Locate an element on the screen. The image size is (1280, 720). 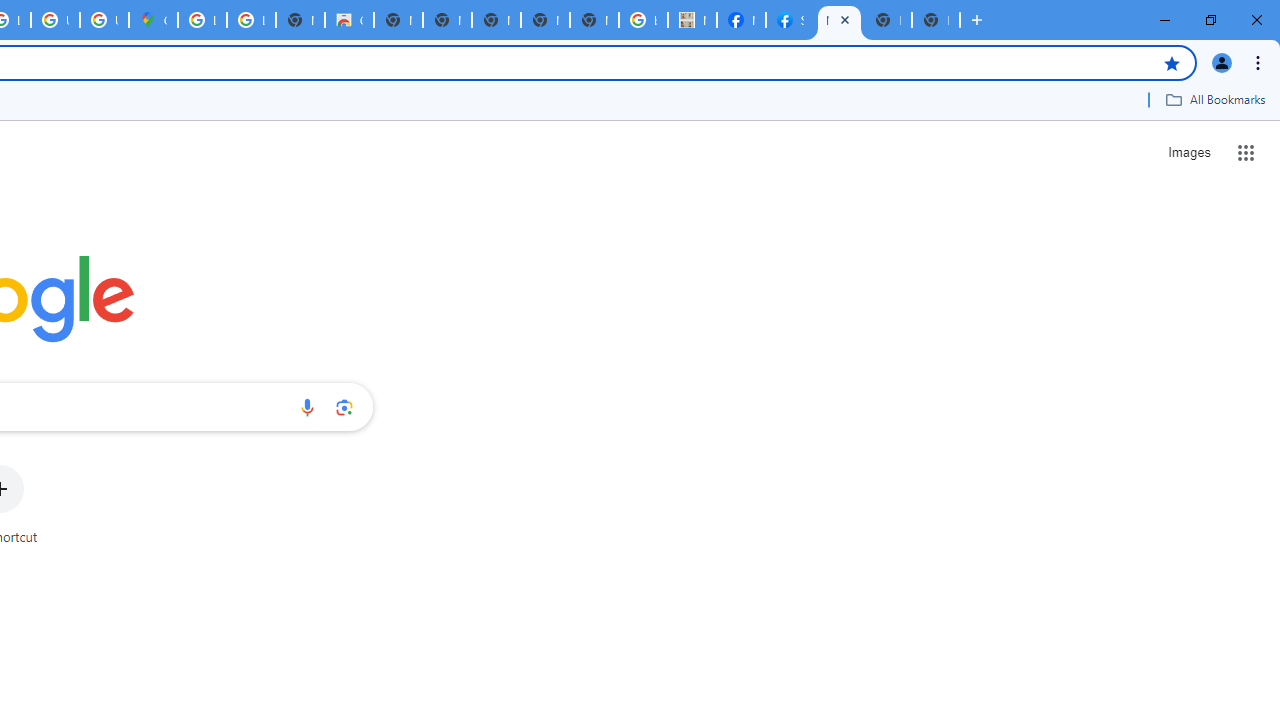
MILEY CYRUS. is located at coordinates (692, 20).